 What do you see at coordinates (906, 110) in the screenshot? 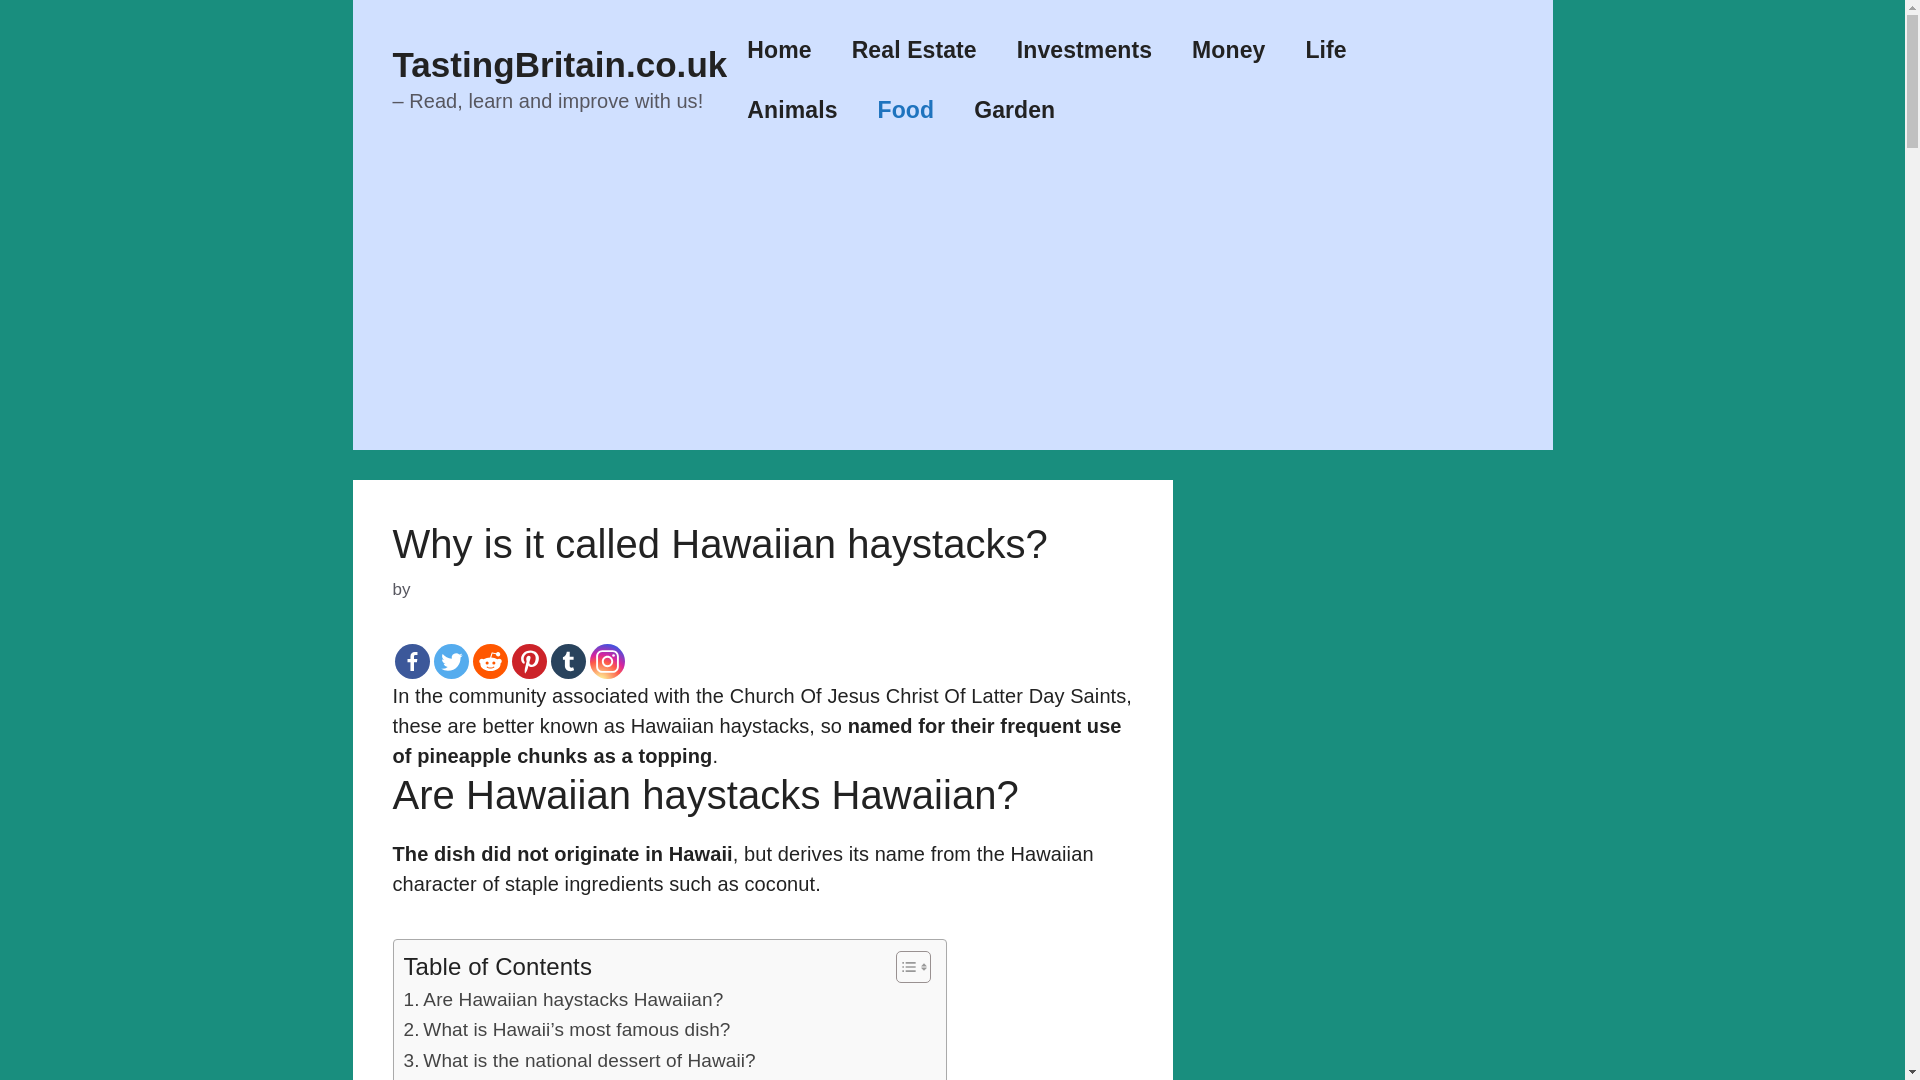
I see `Food` at bounding box center [906, 110].